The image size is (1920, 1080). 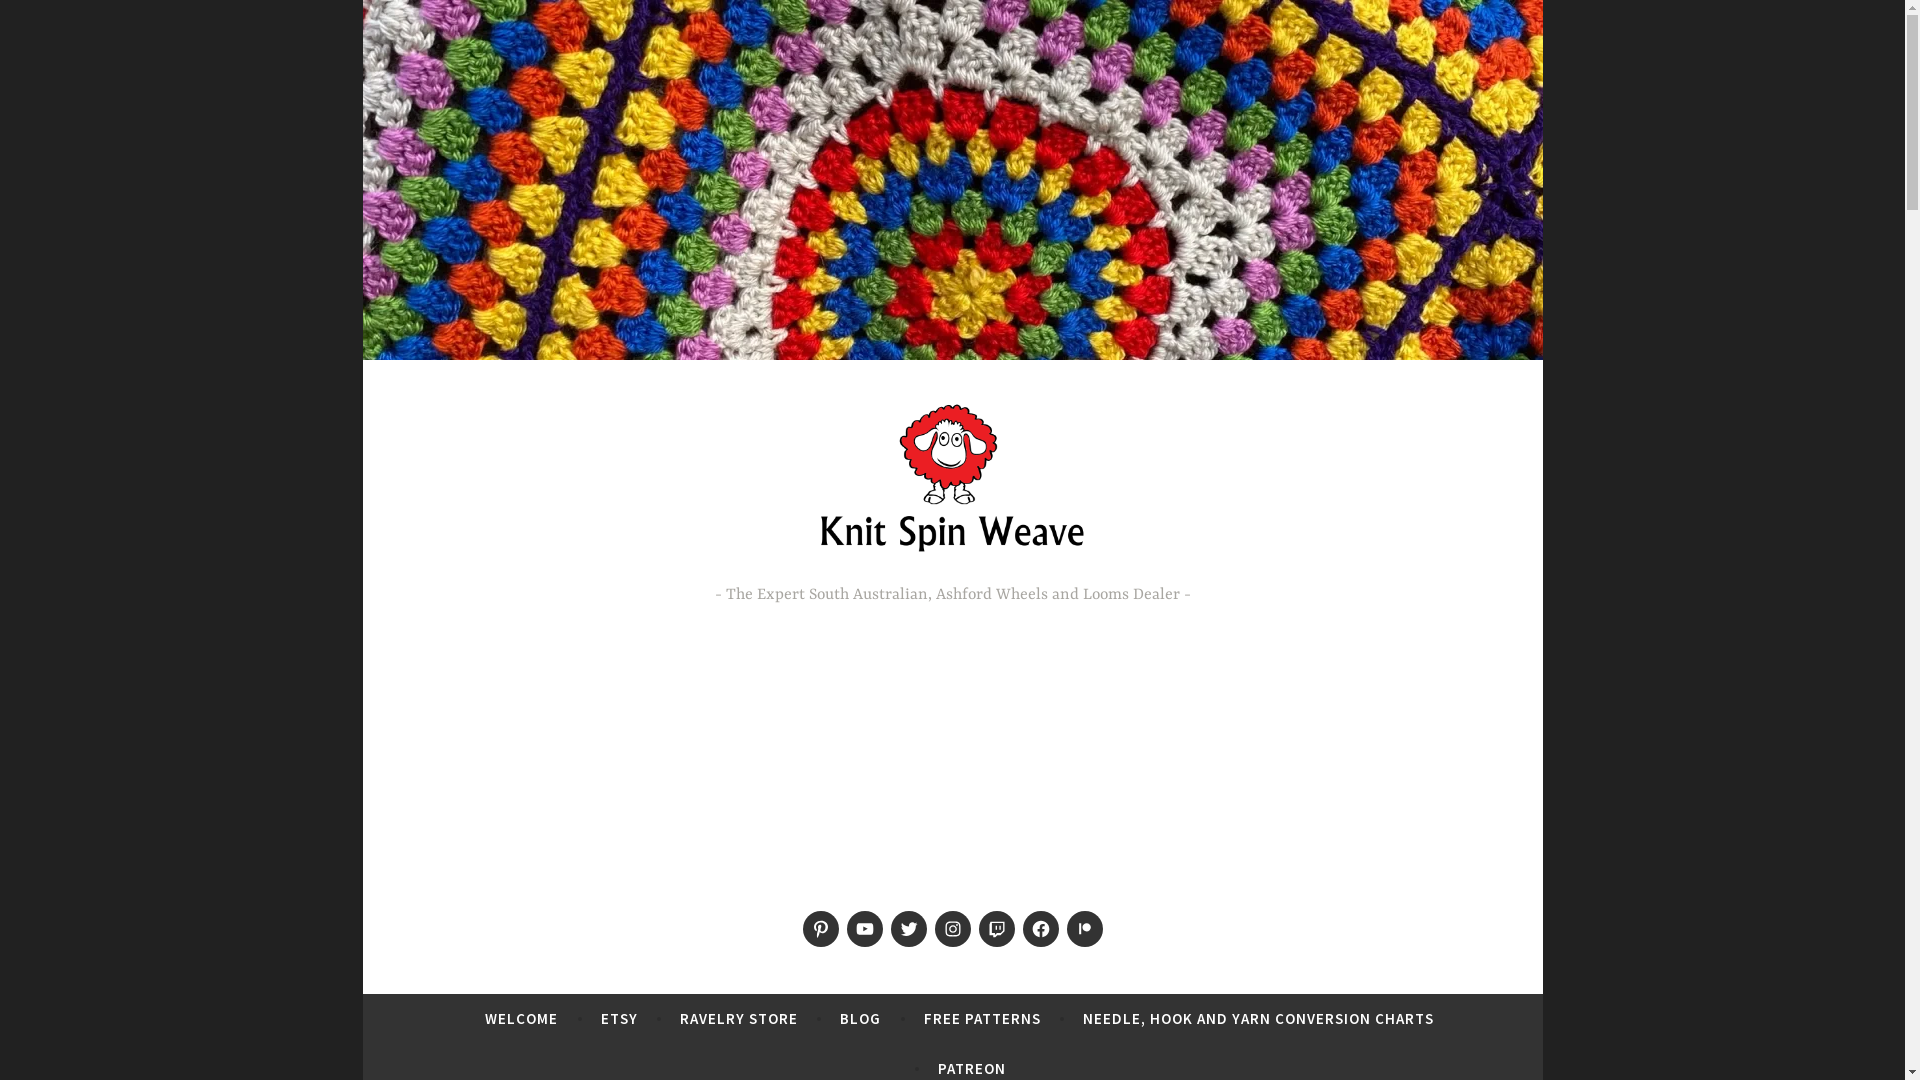 What do you see at coordinates (620, 1019) in the screenshot?
I see `ETSY` at bounding box center [620, 1019].